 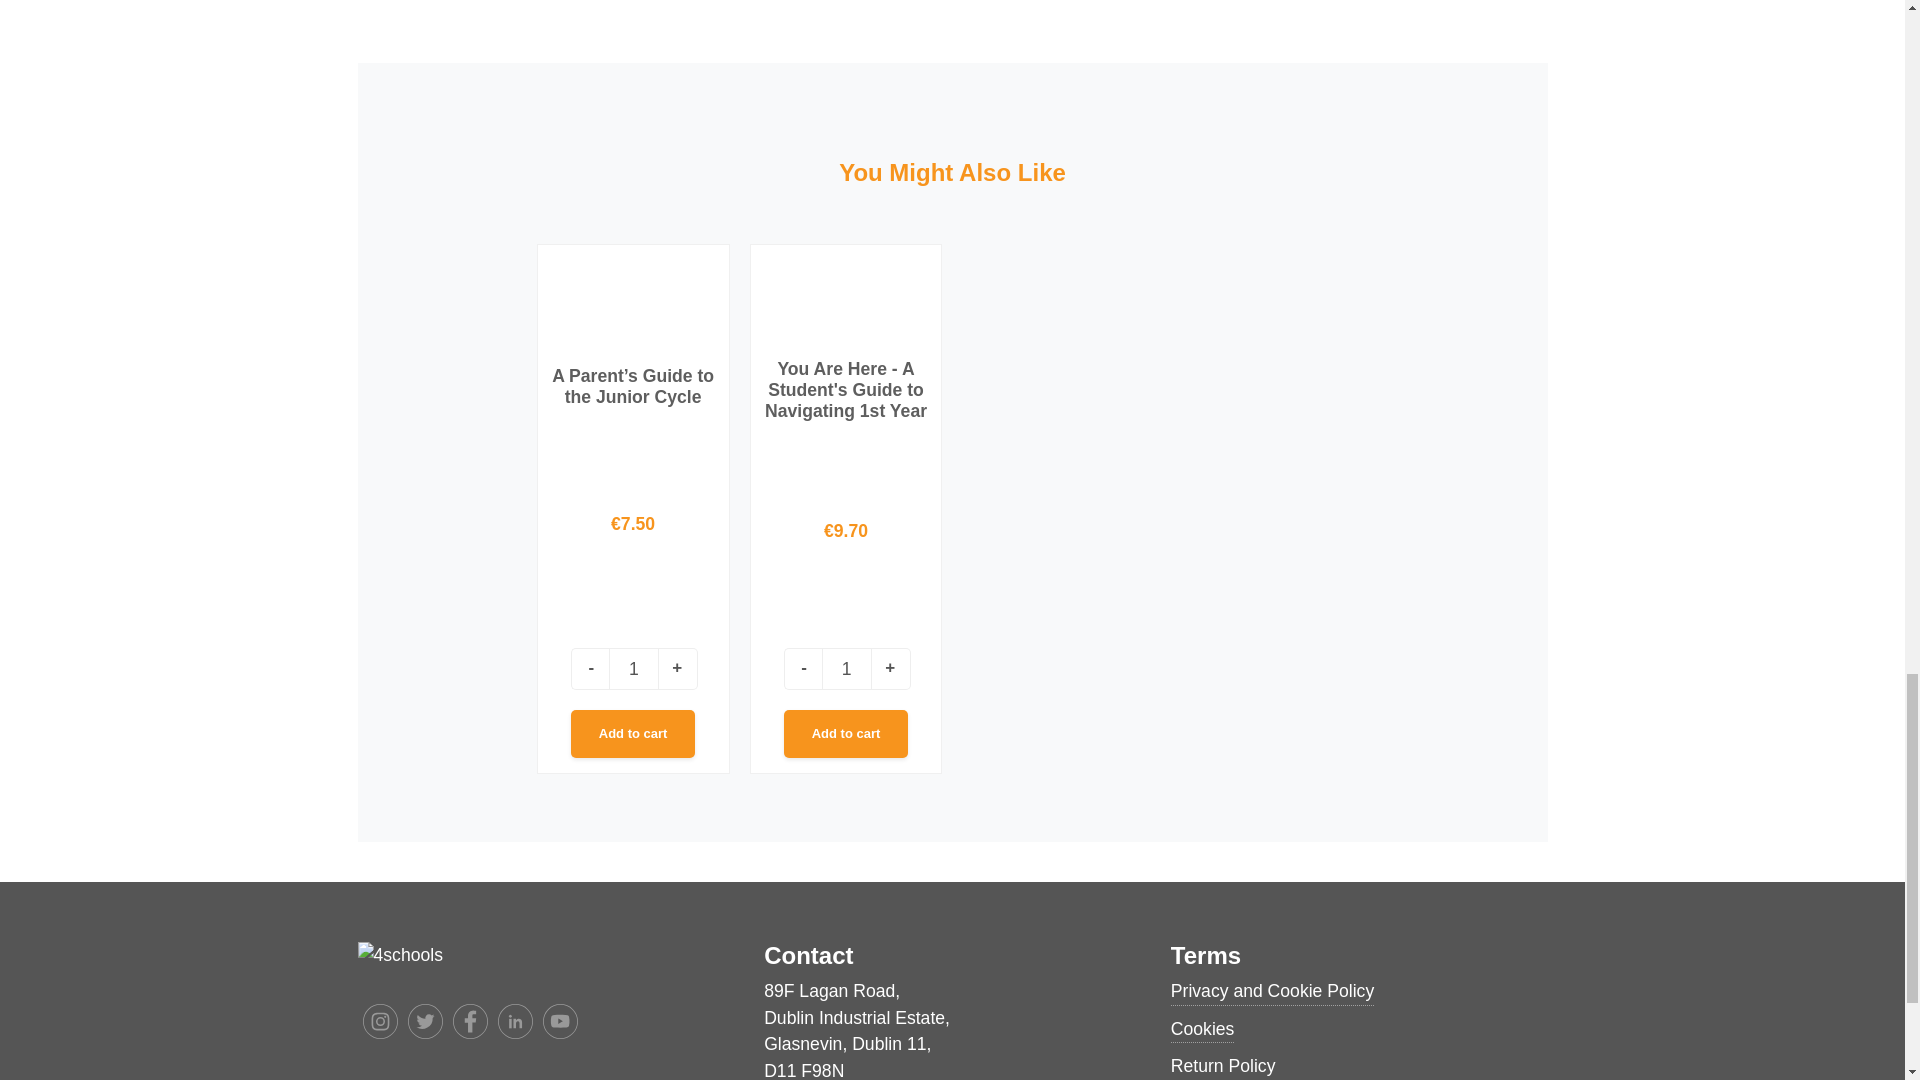 I want to click on Add to cart, so click(x=632, y=734).